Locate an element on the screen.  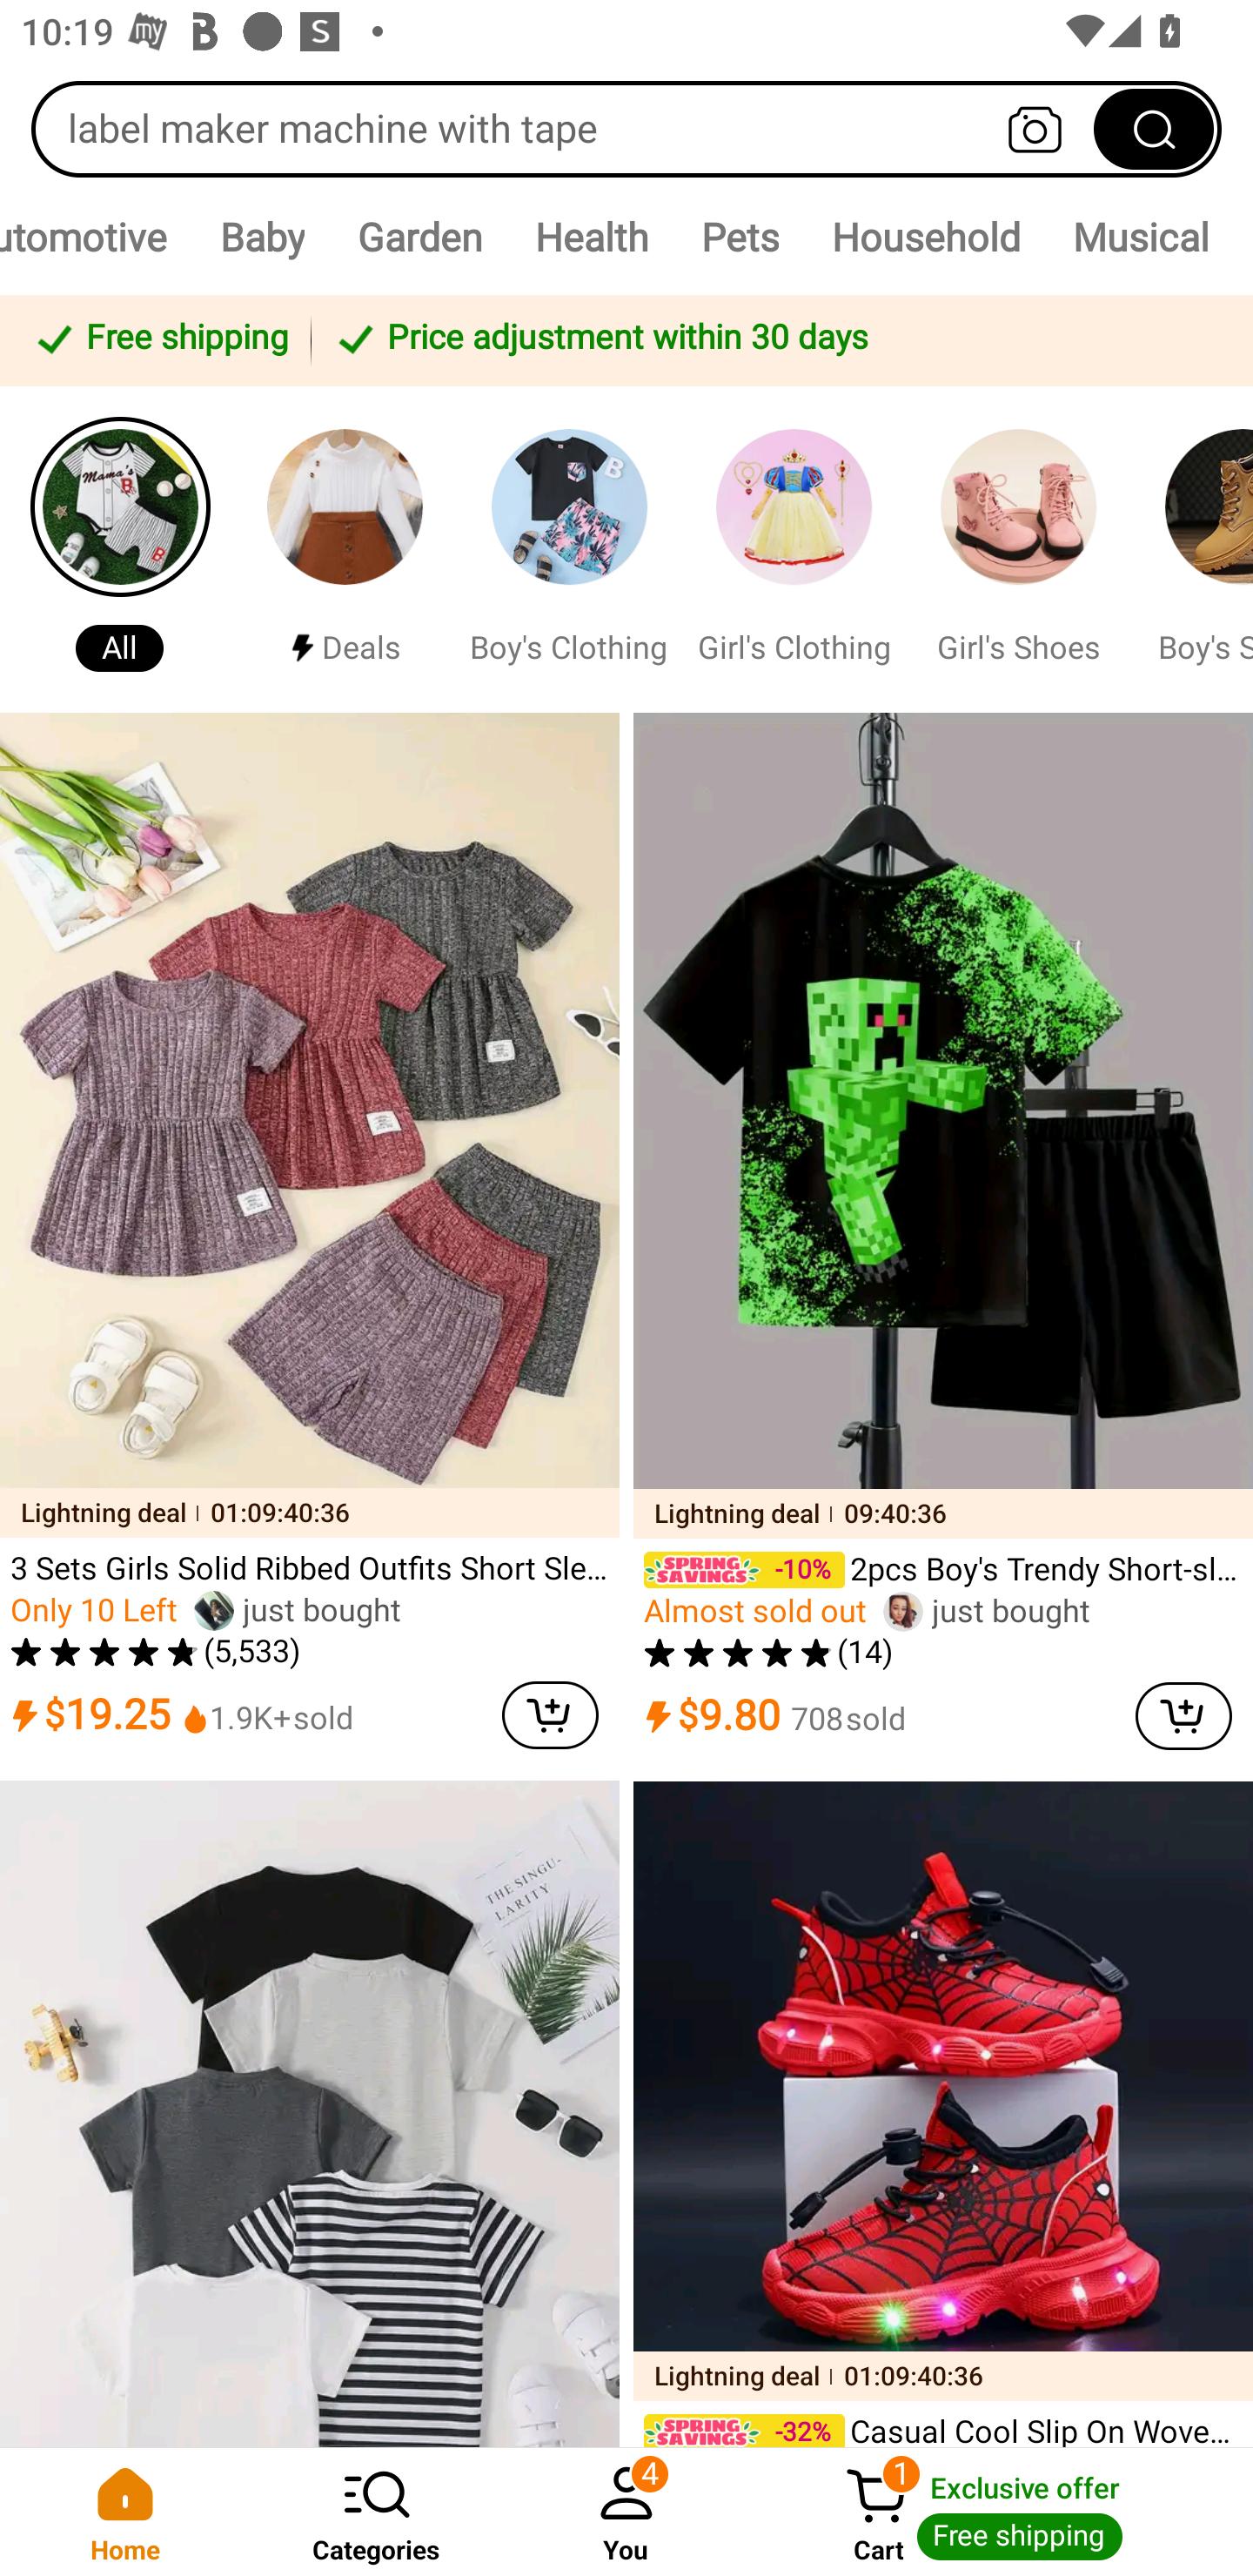
Free shipping is located at coordinates (160, 339).